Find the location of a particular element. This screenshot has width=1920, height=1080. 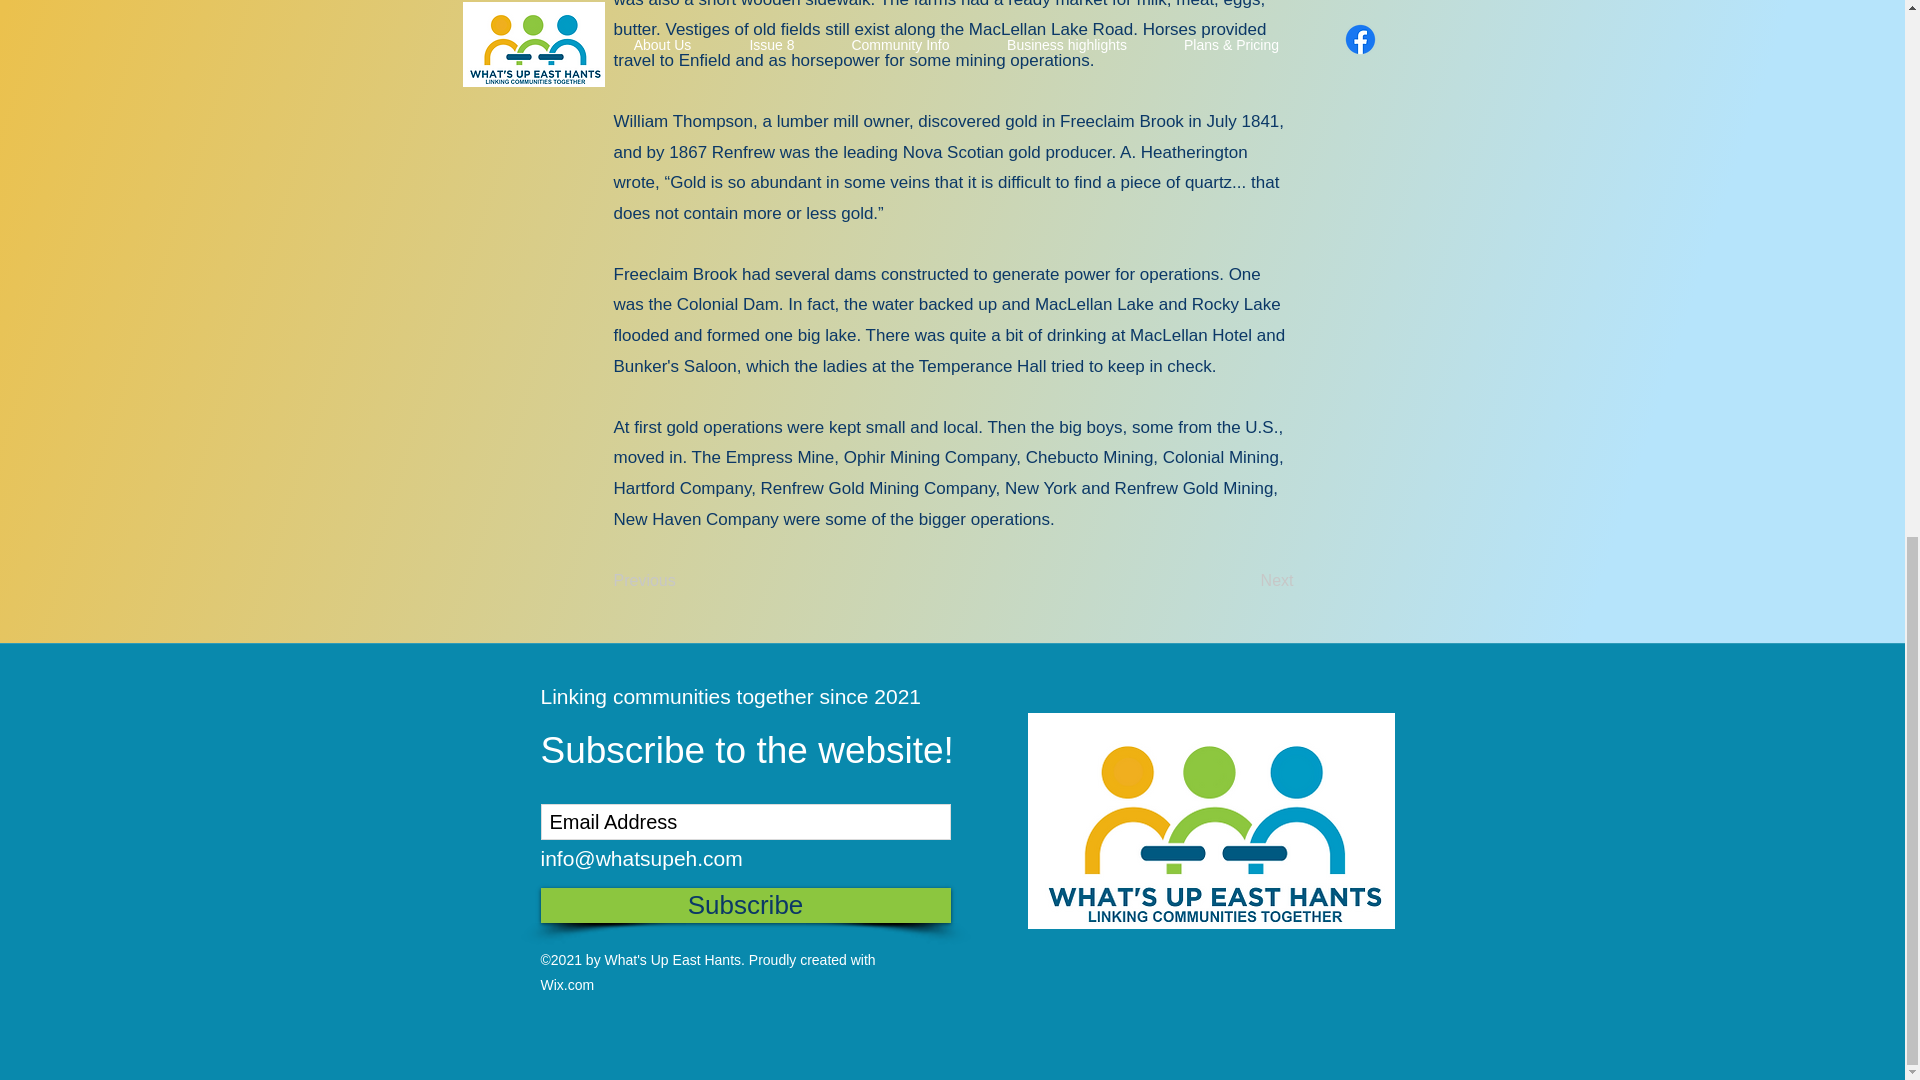

Subscribe is located at coordinates (744, 905).